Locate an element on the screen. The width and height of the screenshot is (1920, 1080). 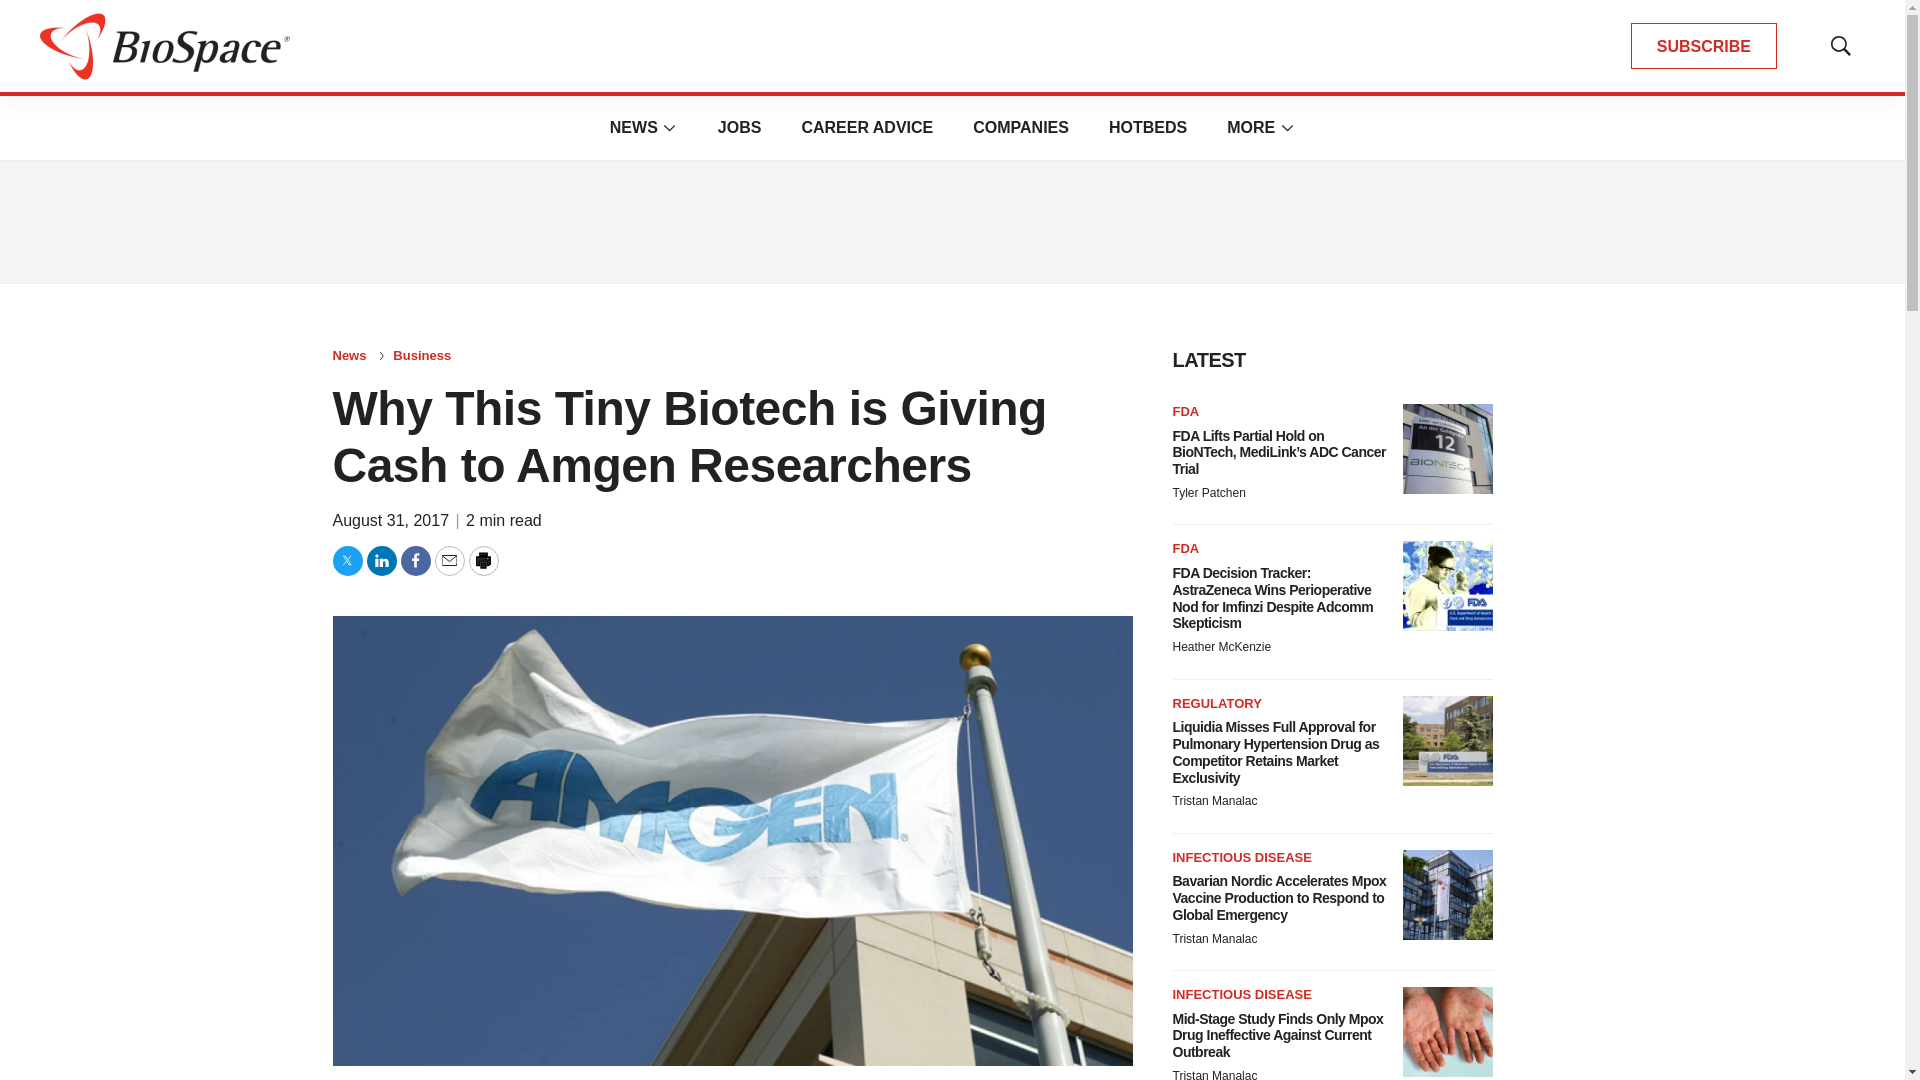
3rd party ad content is located at coordinates (951, 222).